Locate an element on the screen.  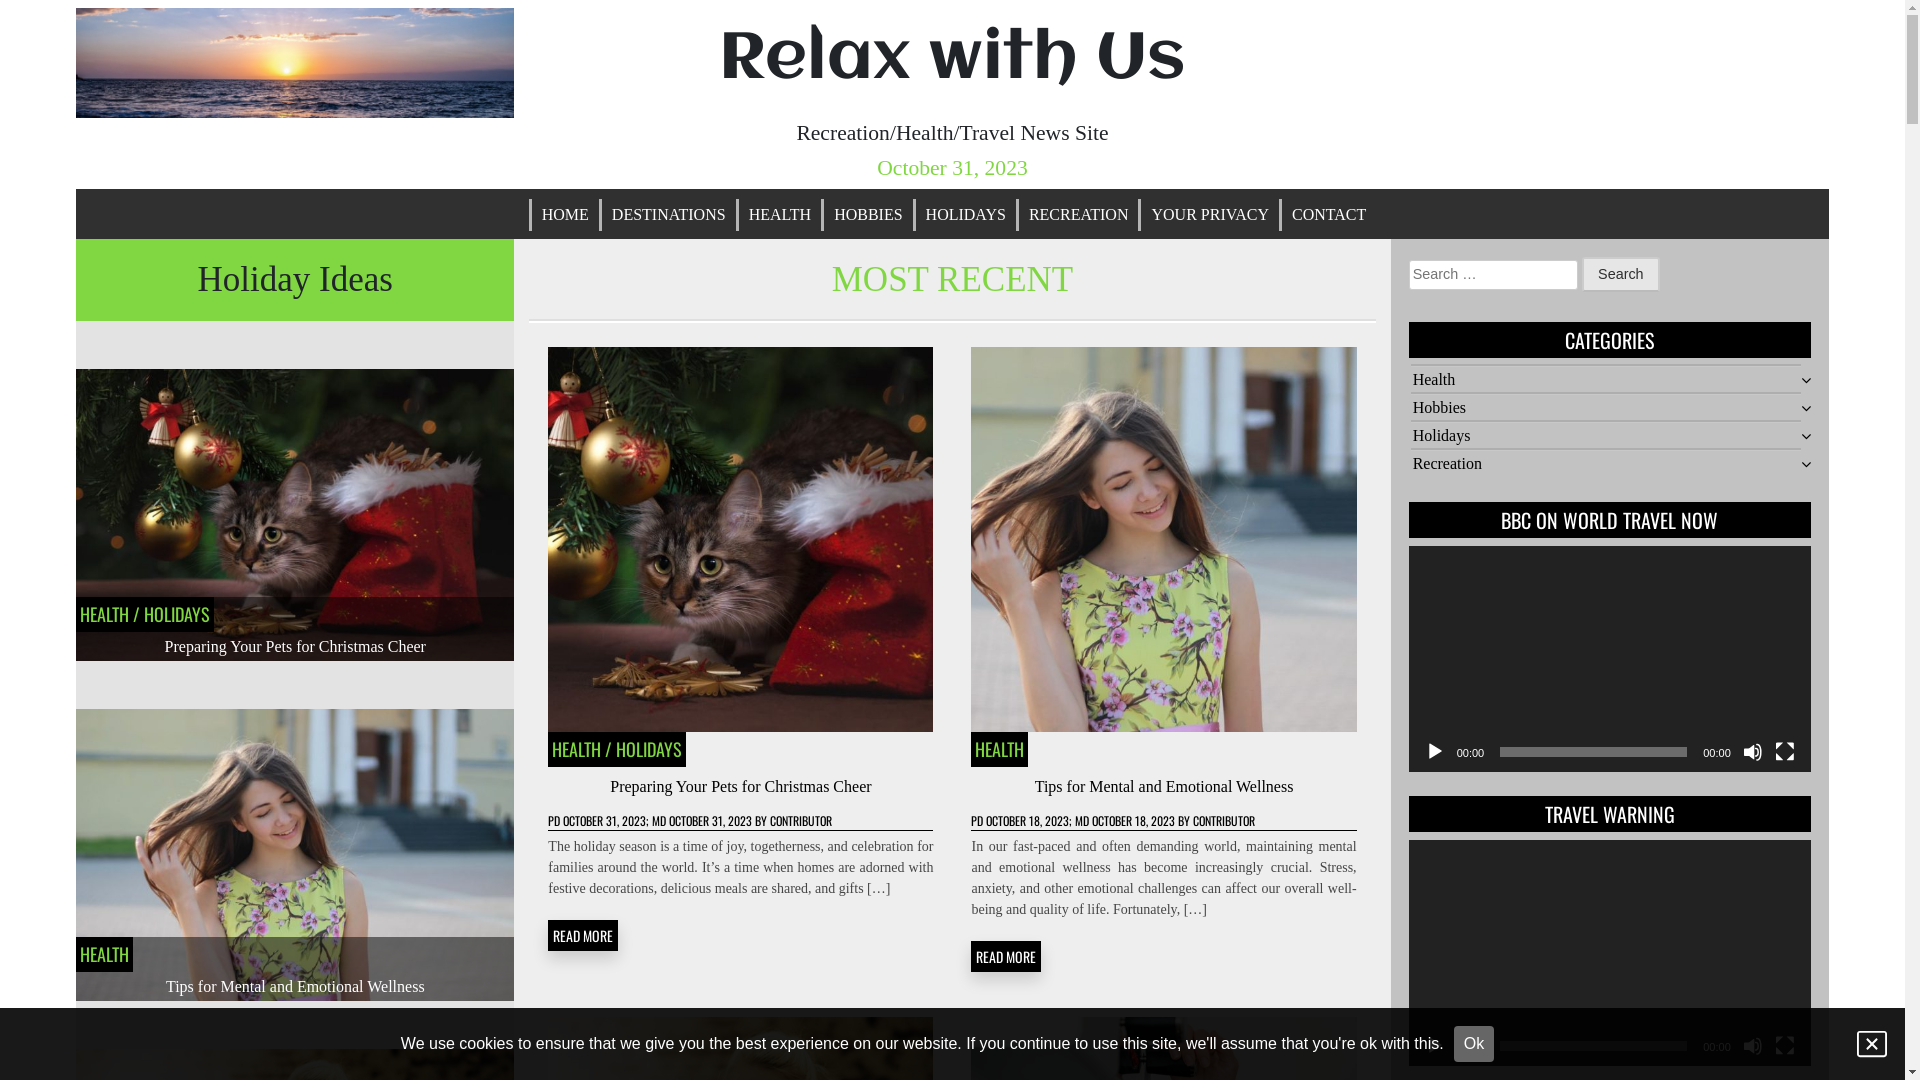
Health is located at coordinates (1434, 380).